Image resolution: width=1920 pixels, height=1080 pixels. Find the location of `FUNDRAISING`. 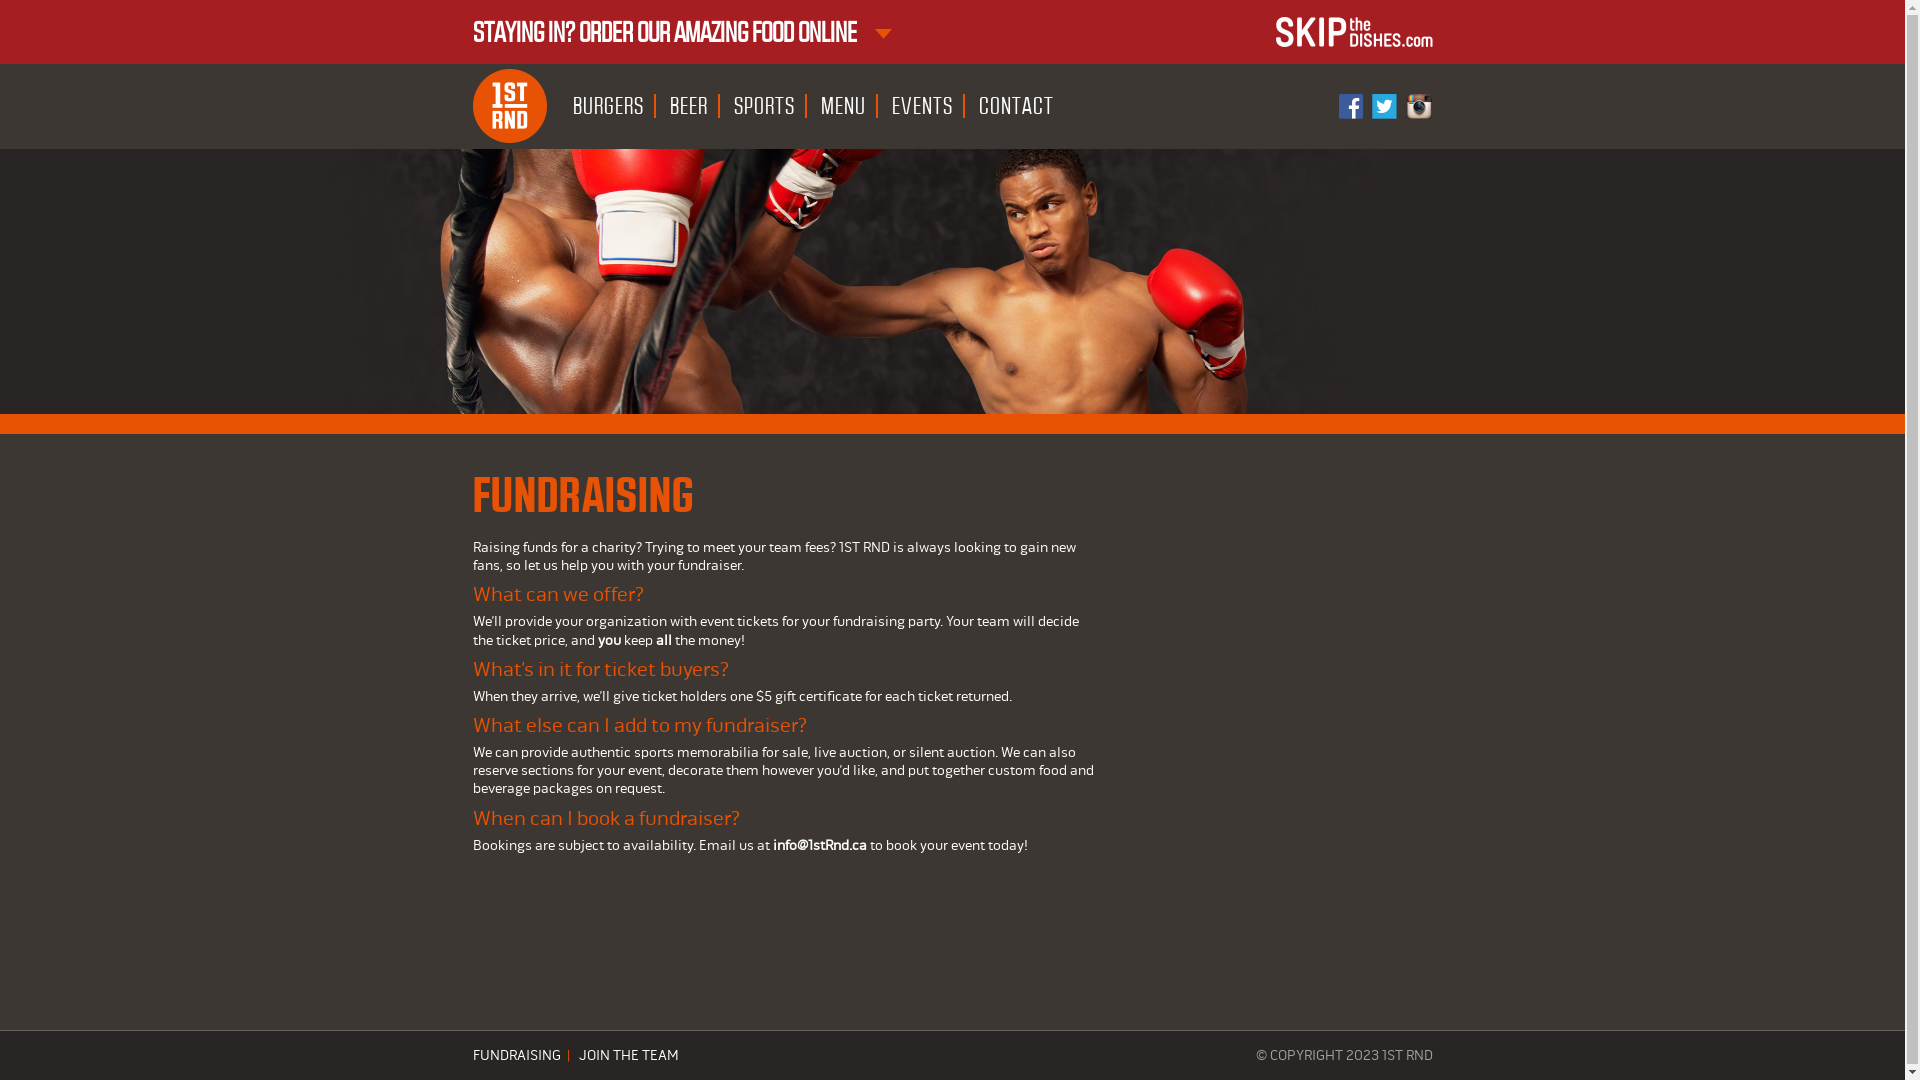

FUNDRAISING is located at coordinates (516, 1056).